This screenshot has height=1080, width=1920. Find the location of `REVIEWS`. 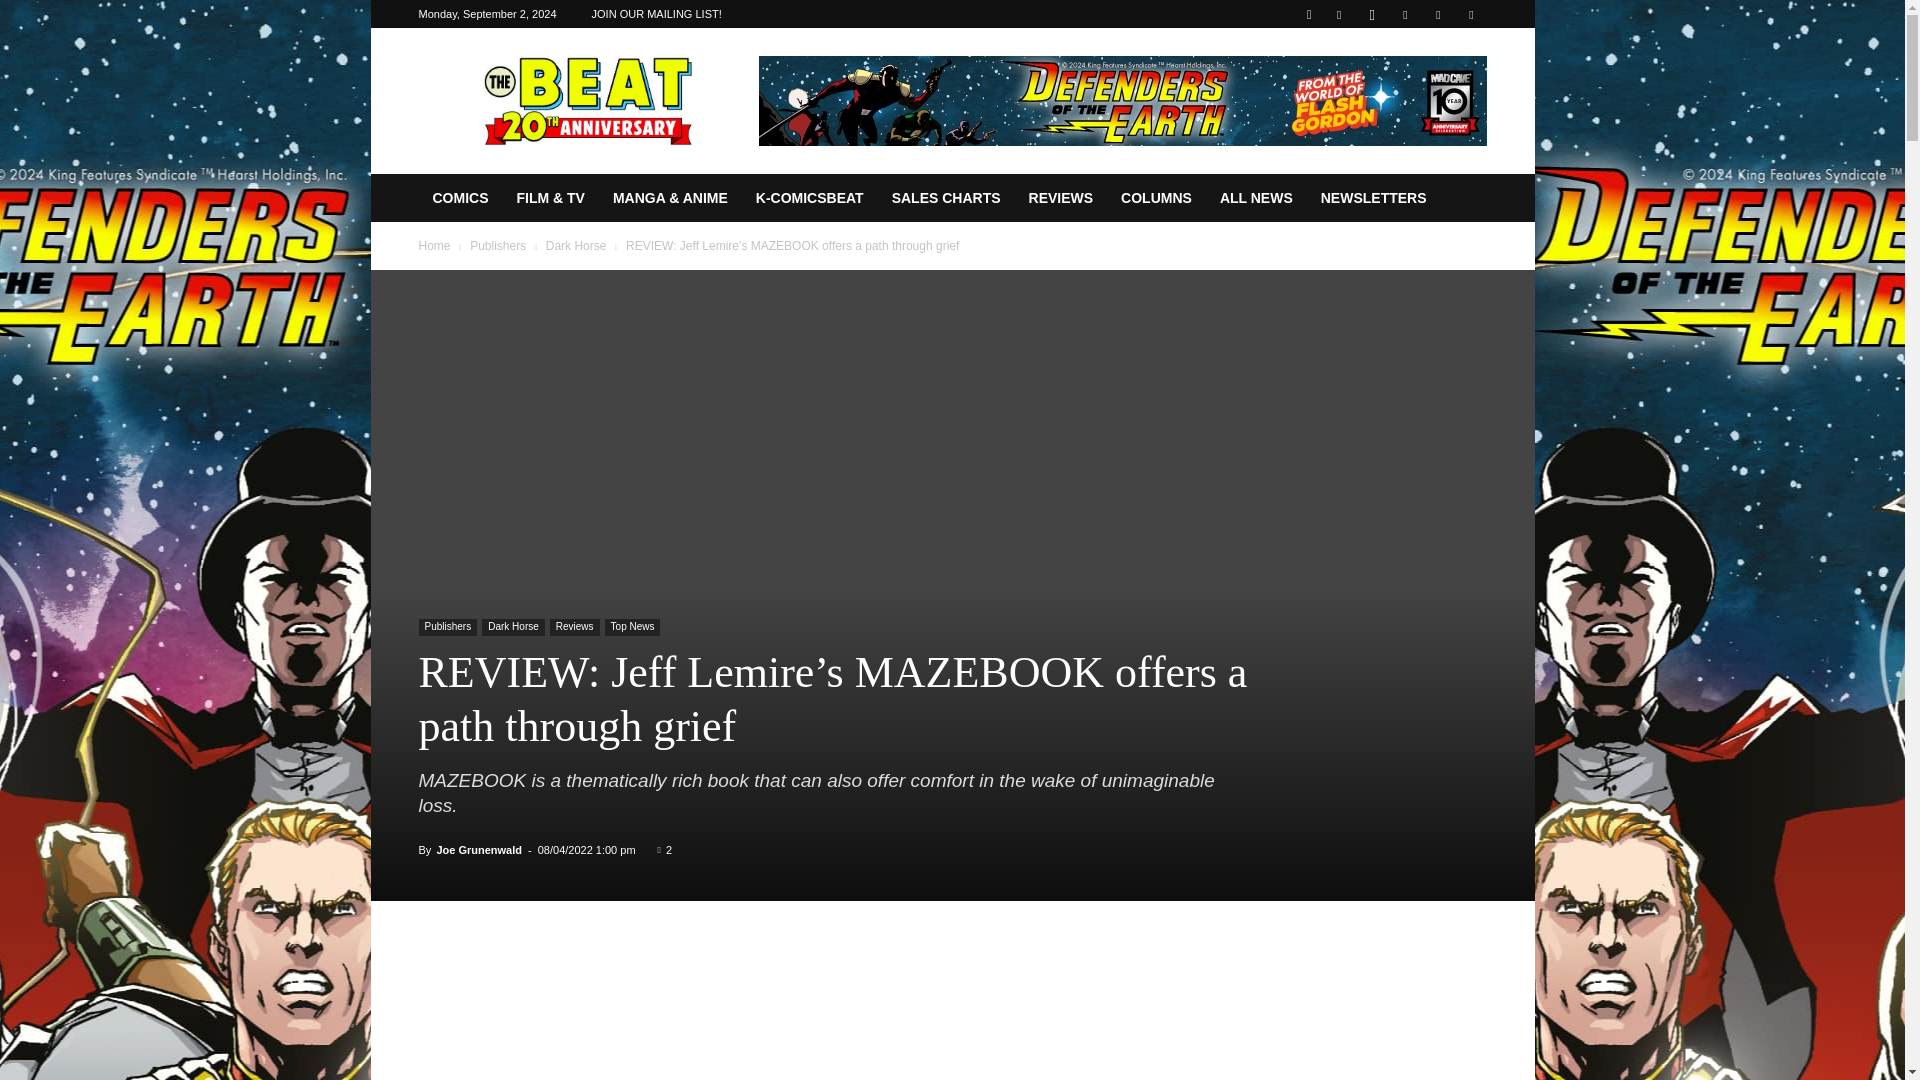

REVIEWS is located at coordinates (1061, 198).